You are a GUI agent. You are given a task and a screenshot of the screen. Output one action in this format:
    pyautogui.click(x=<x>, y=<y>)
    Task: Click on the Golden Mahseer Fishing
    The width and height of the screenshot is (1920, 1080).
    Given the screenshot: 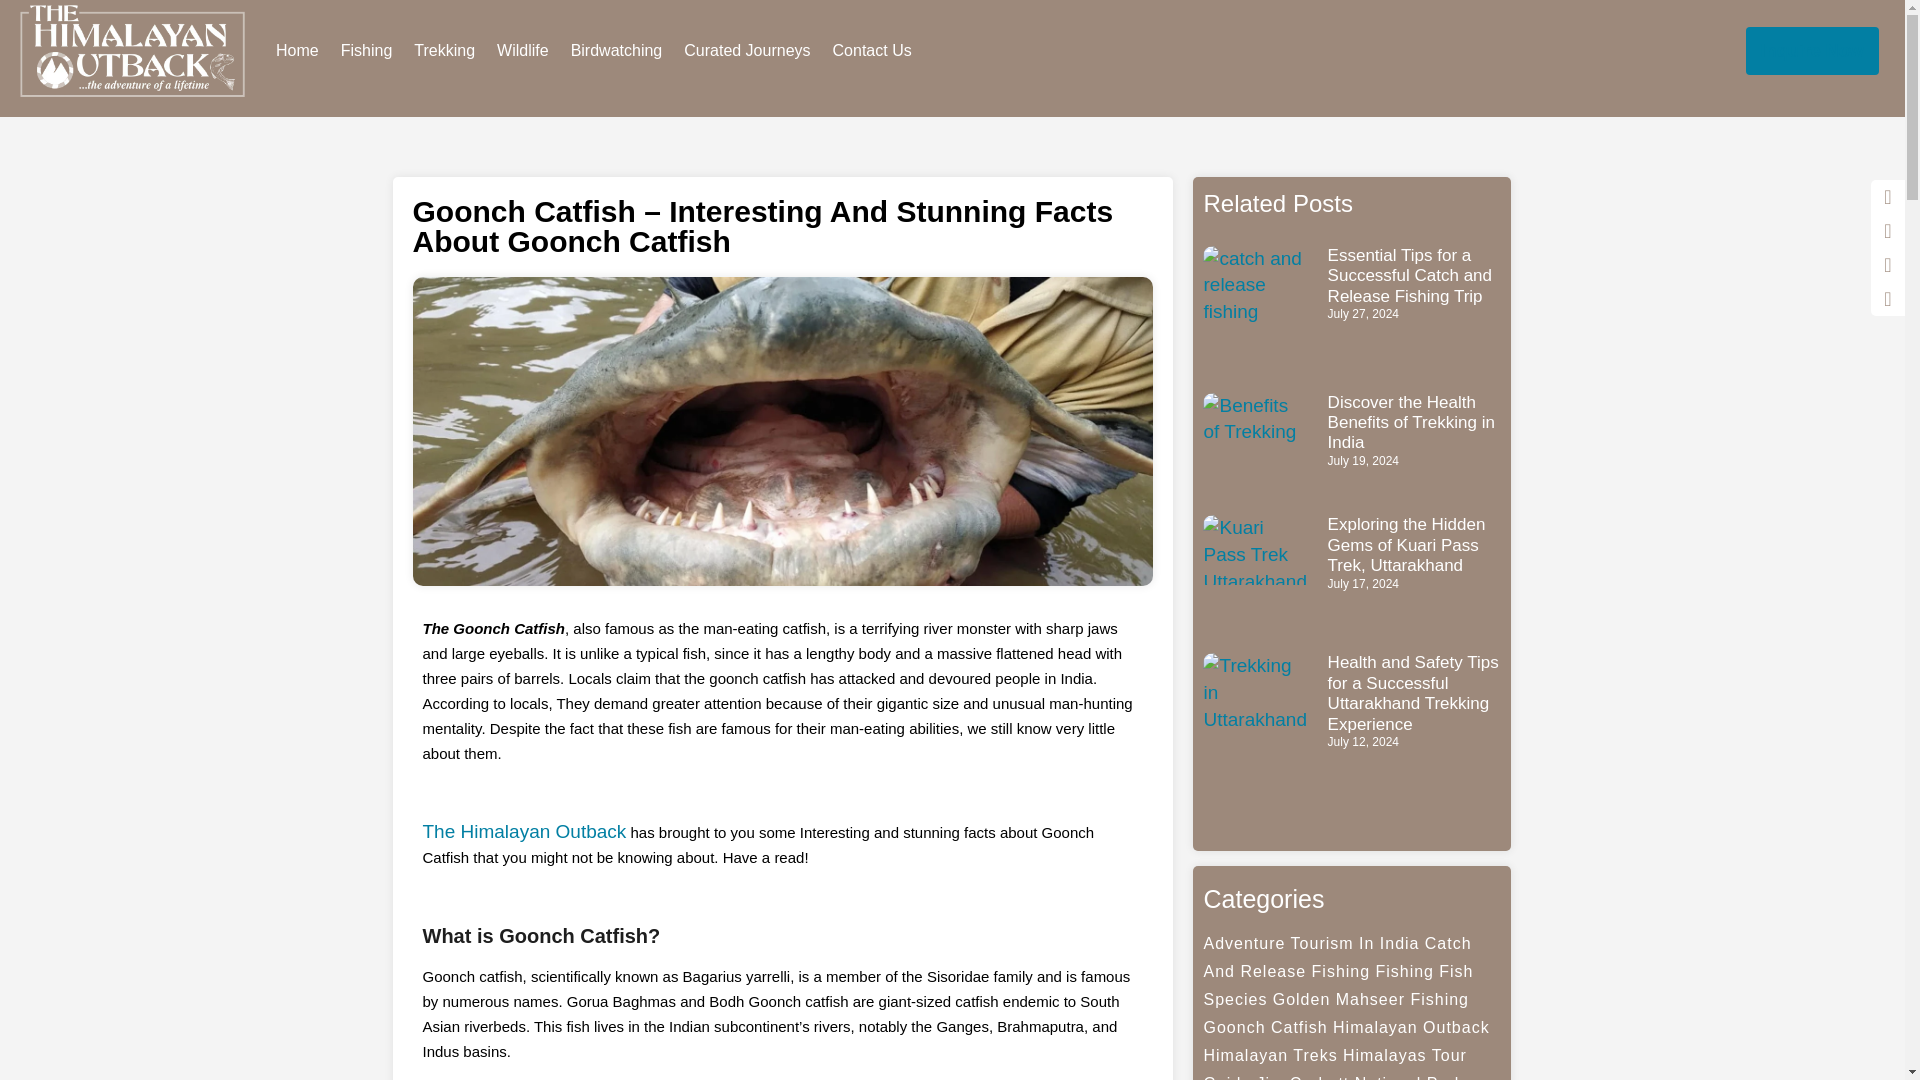 What is the action you would take?
    pyautogui.click(x=1370, y=999)
    